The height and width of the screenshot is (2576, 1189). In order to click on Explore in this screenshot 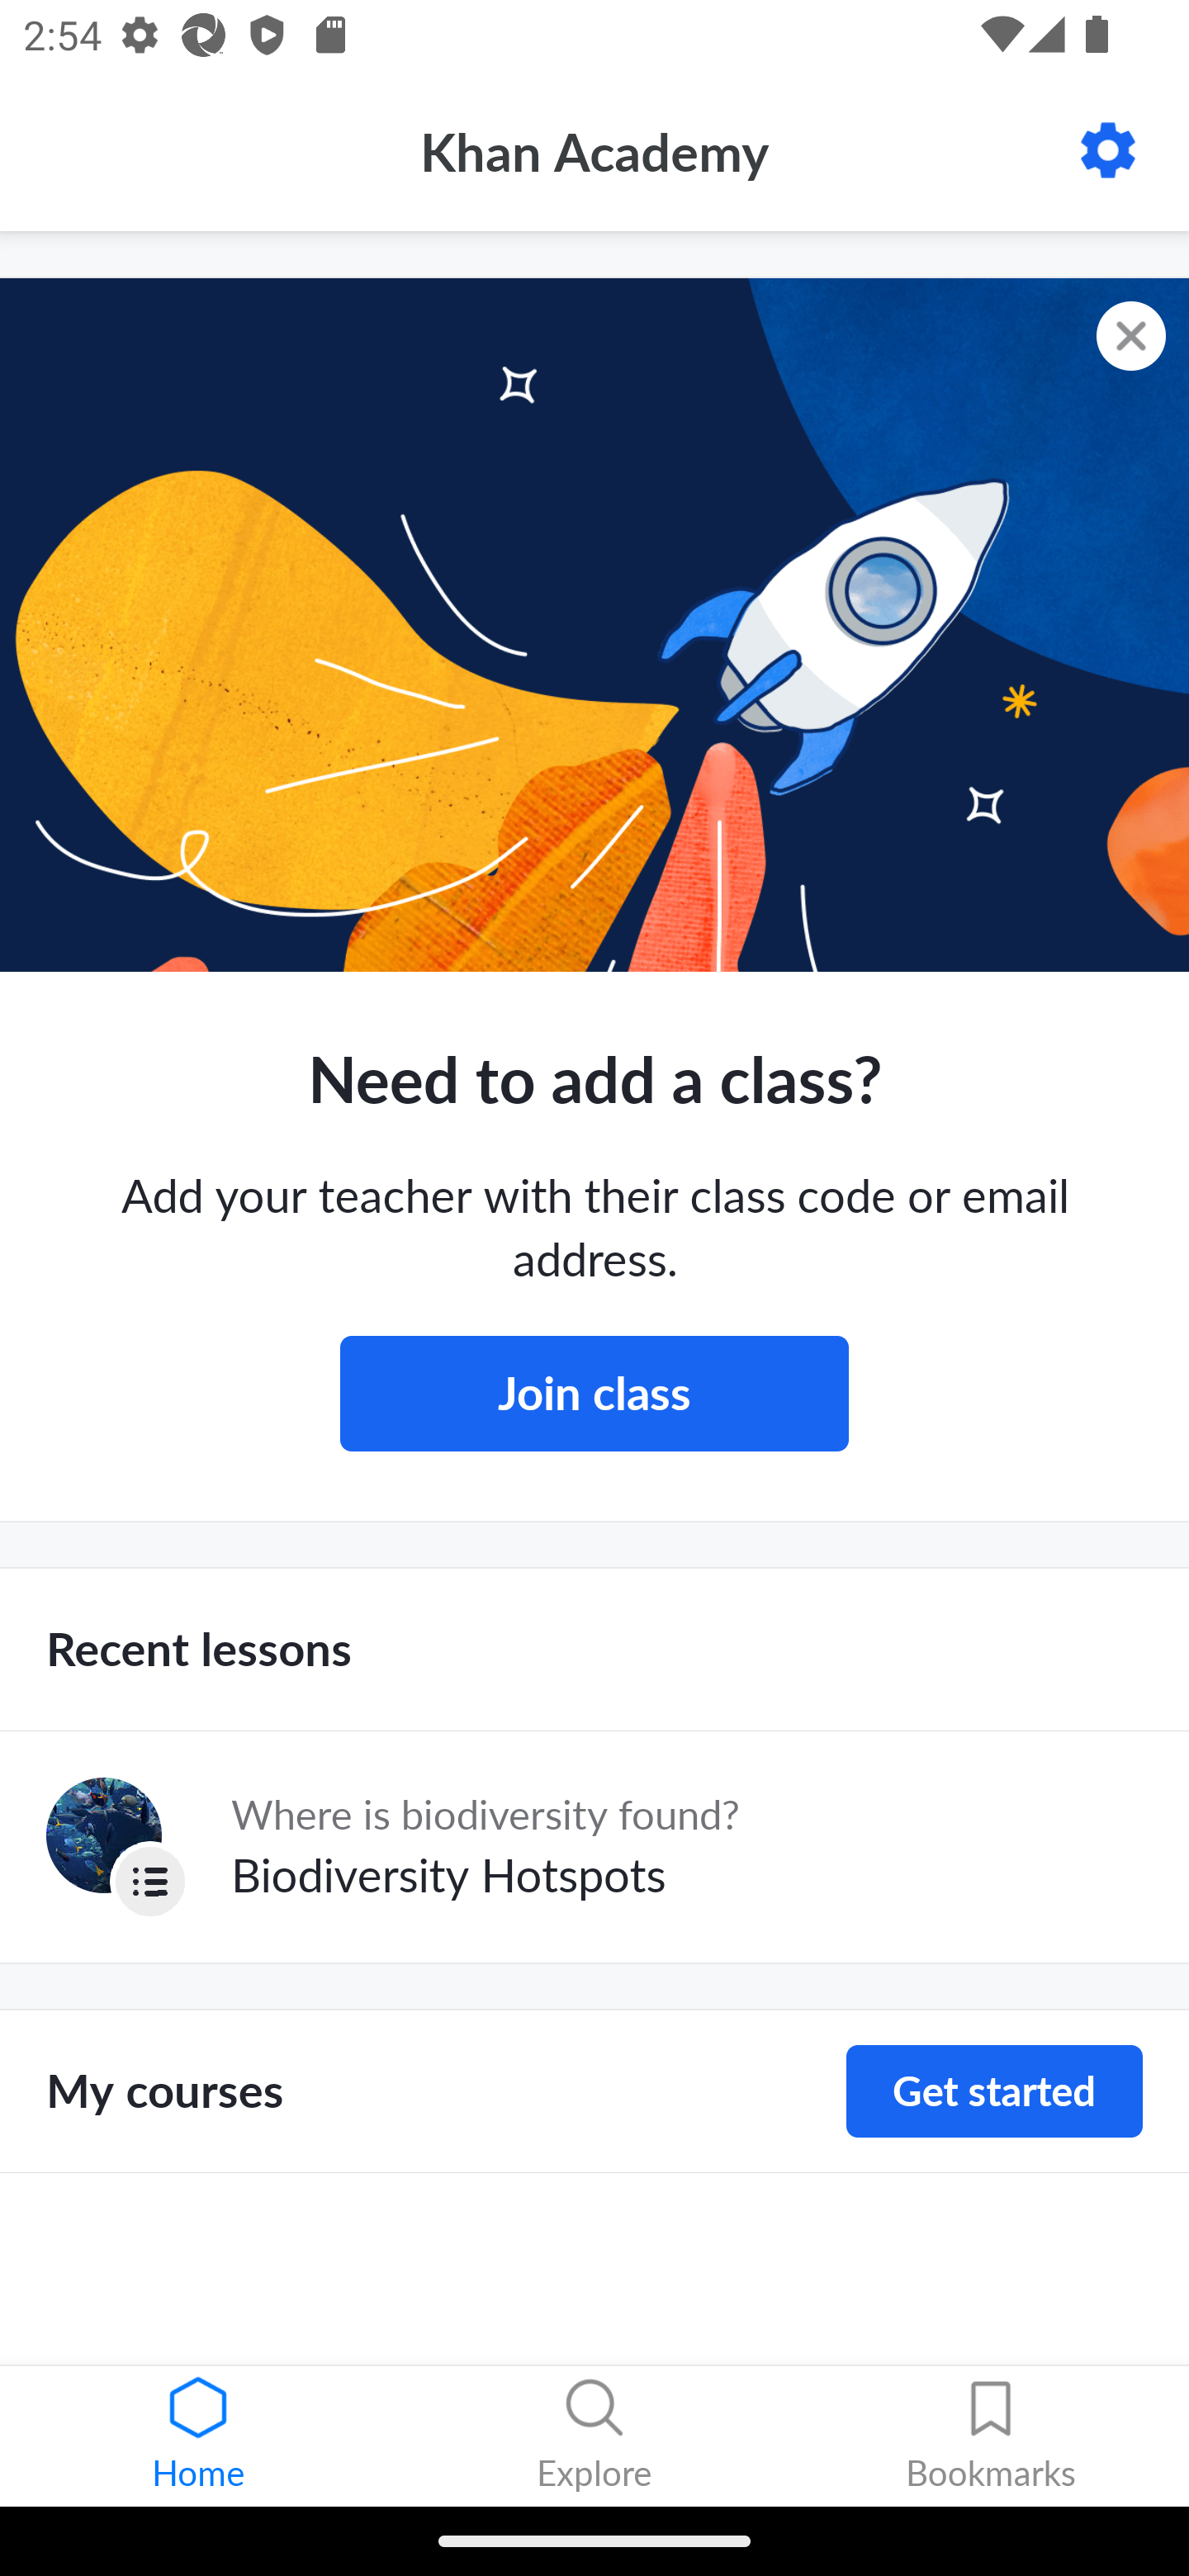, I will do `click(594, 2436)`.